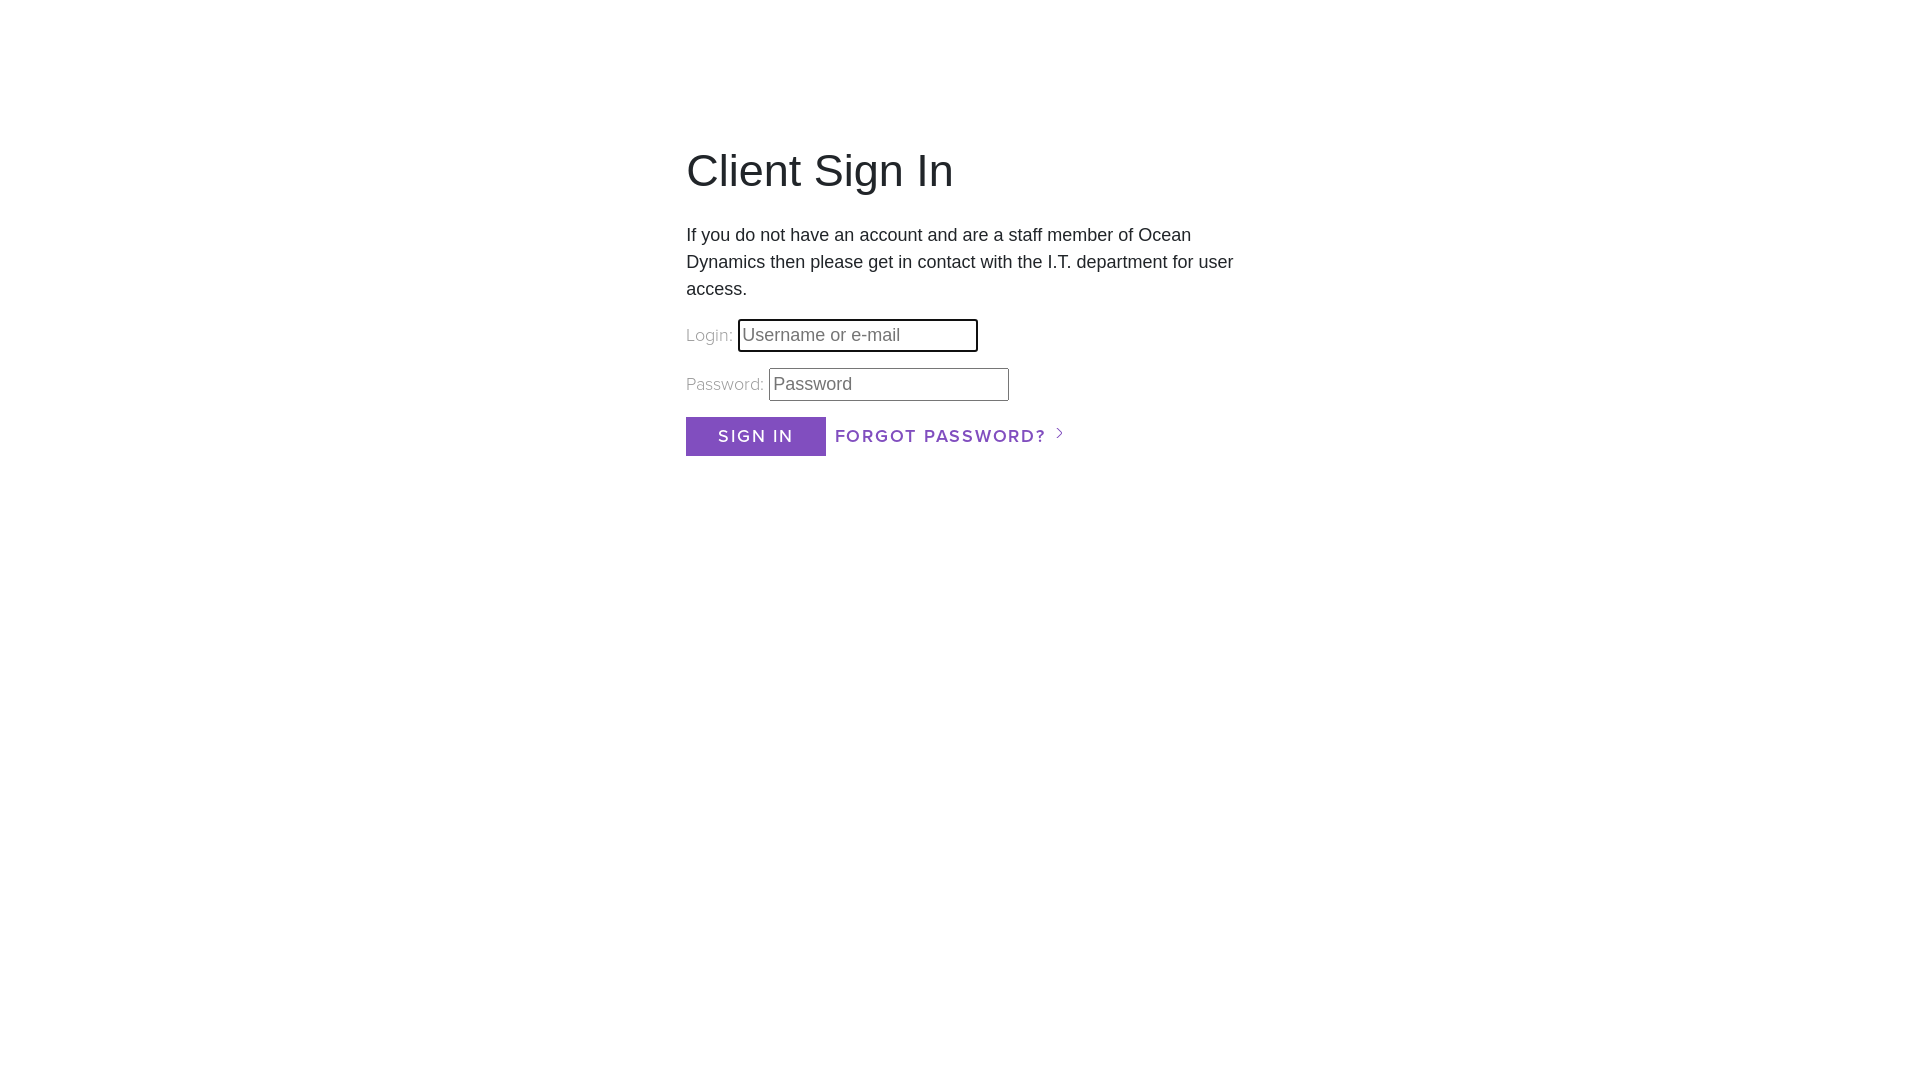 The height and width of the screenshot is (1080, 1920). I want to click on FORGOT PASSWORD?, so click(940, 436).